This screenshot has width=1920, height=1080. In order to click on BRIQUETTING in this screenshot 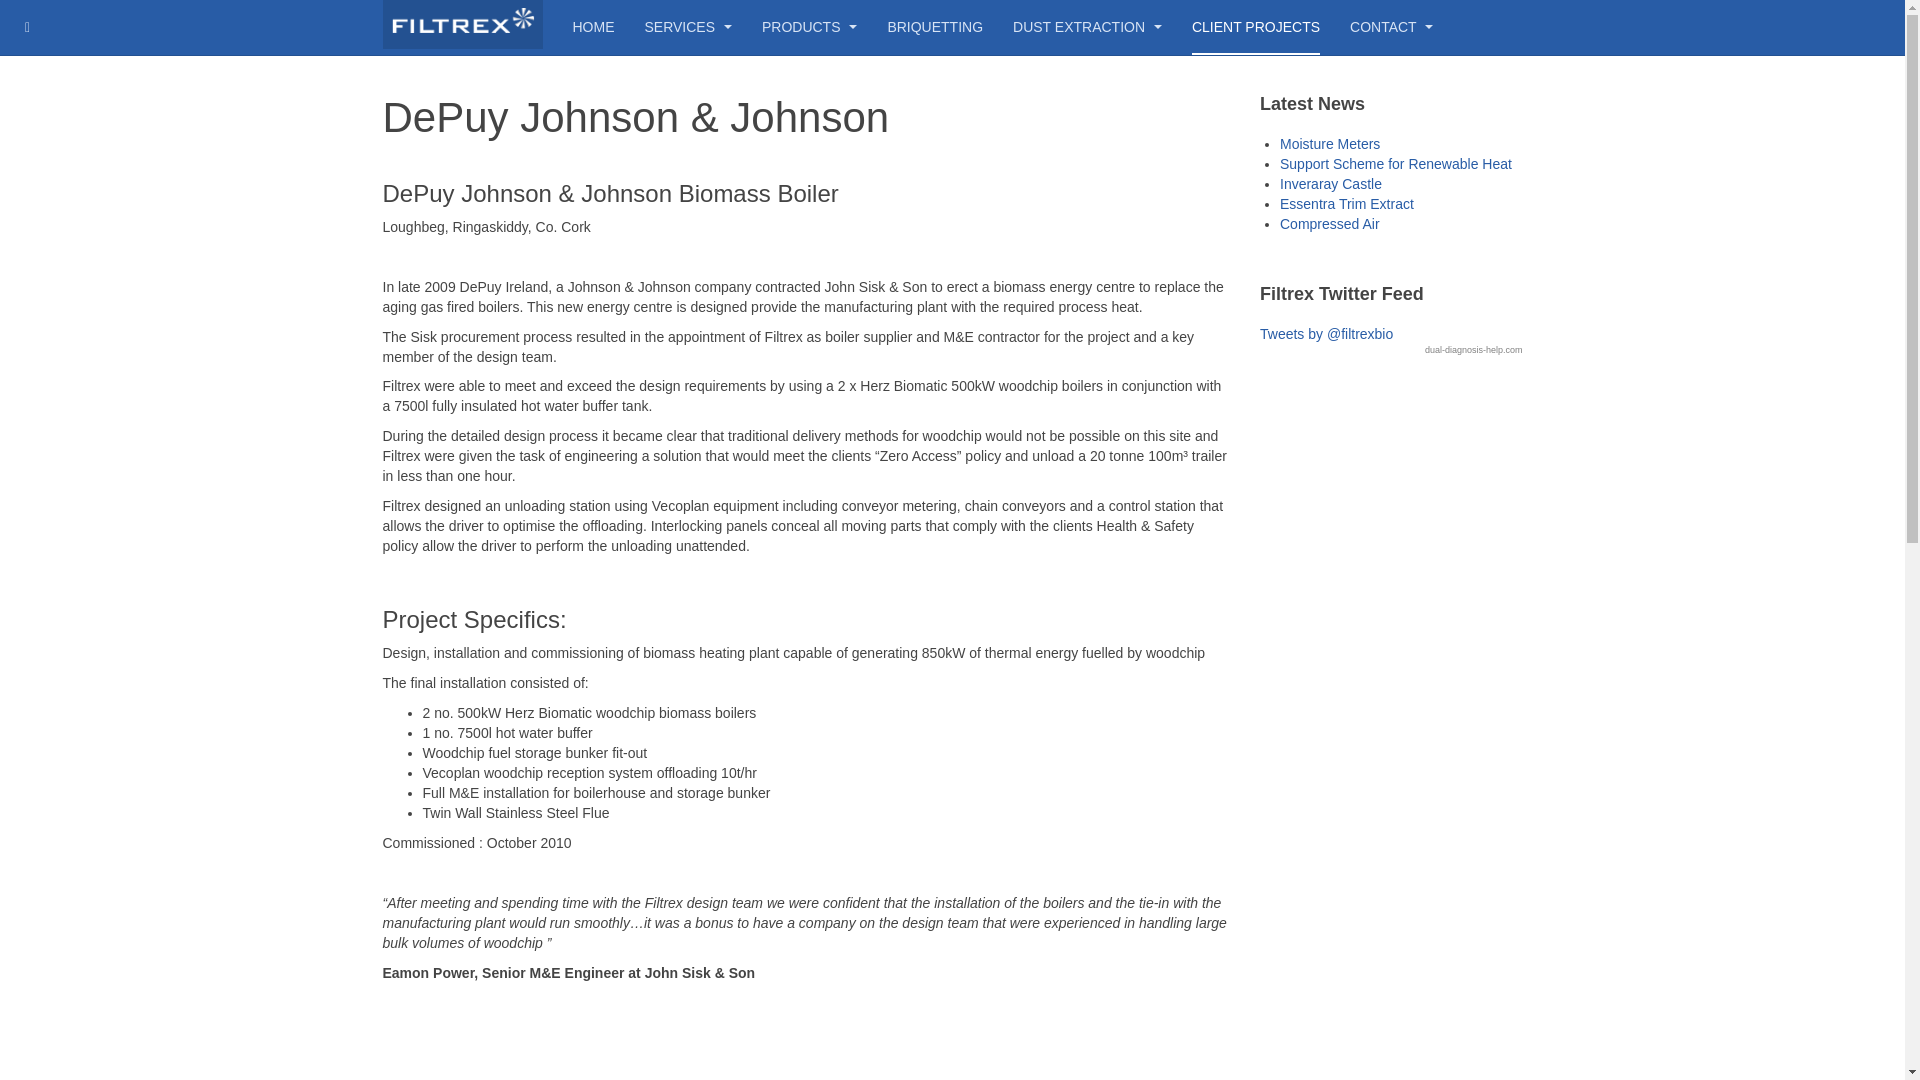, I will do `click(935, 28)`.